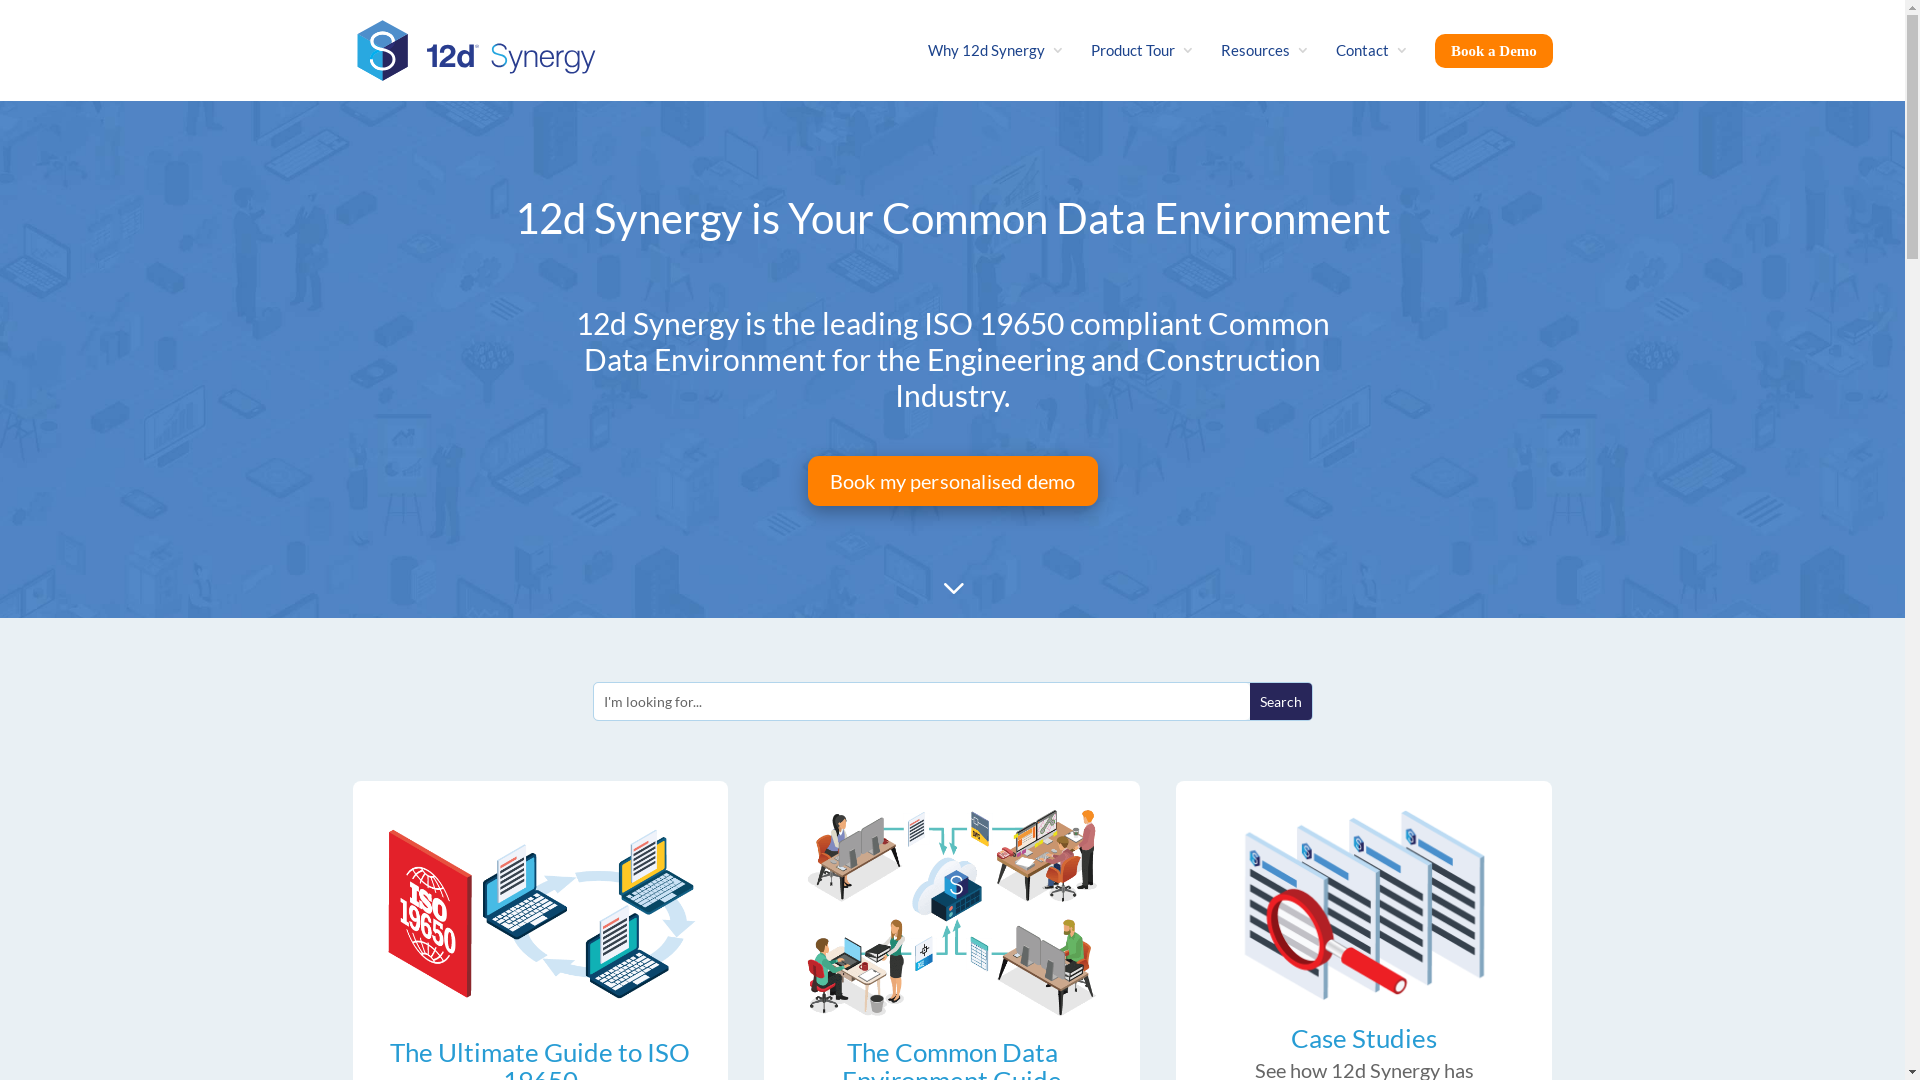 The image size is (1920, 1080). I want to click on Resources, so click(1266, 72).